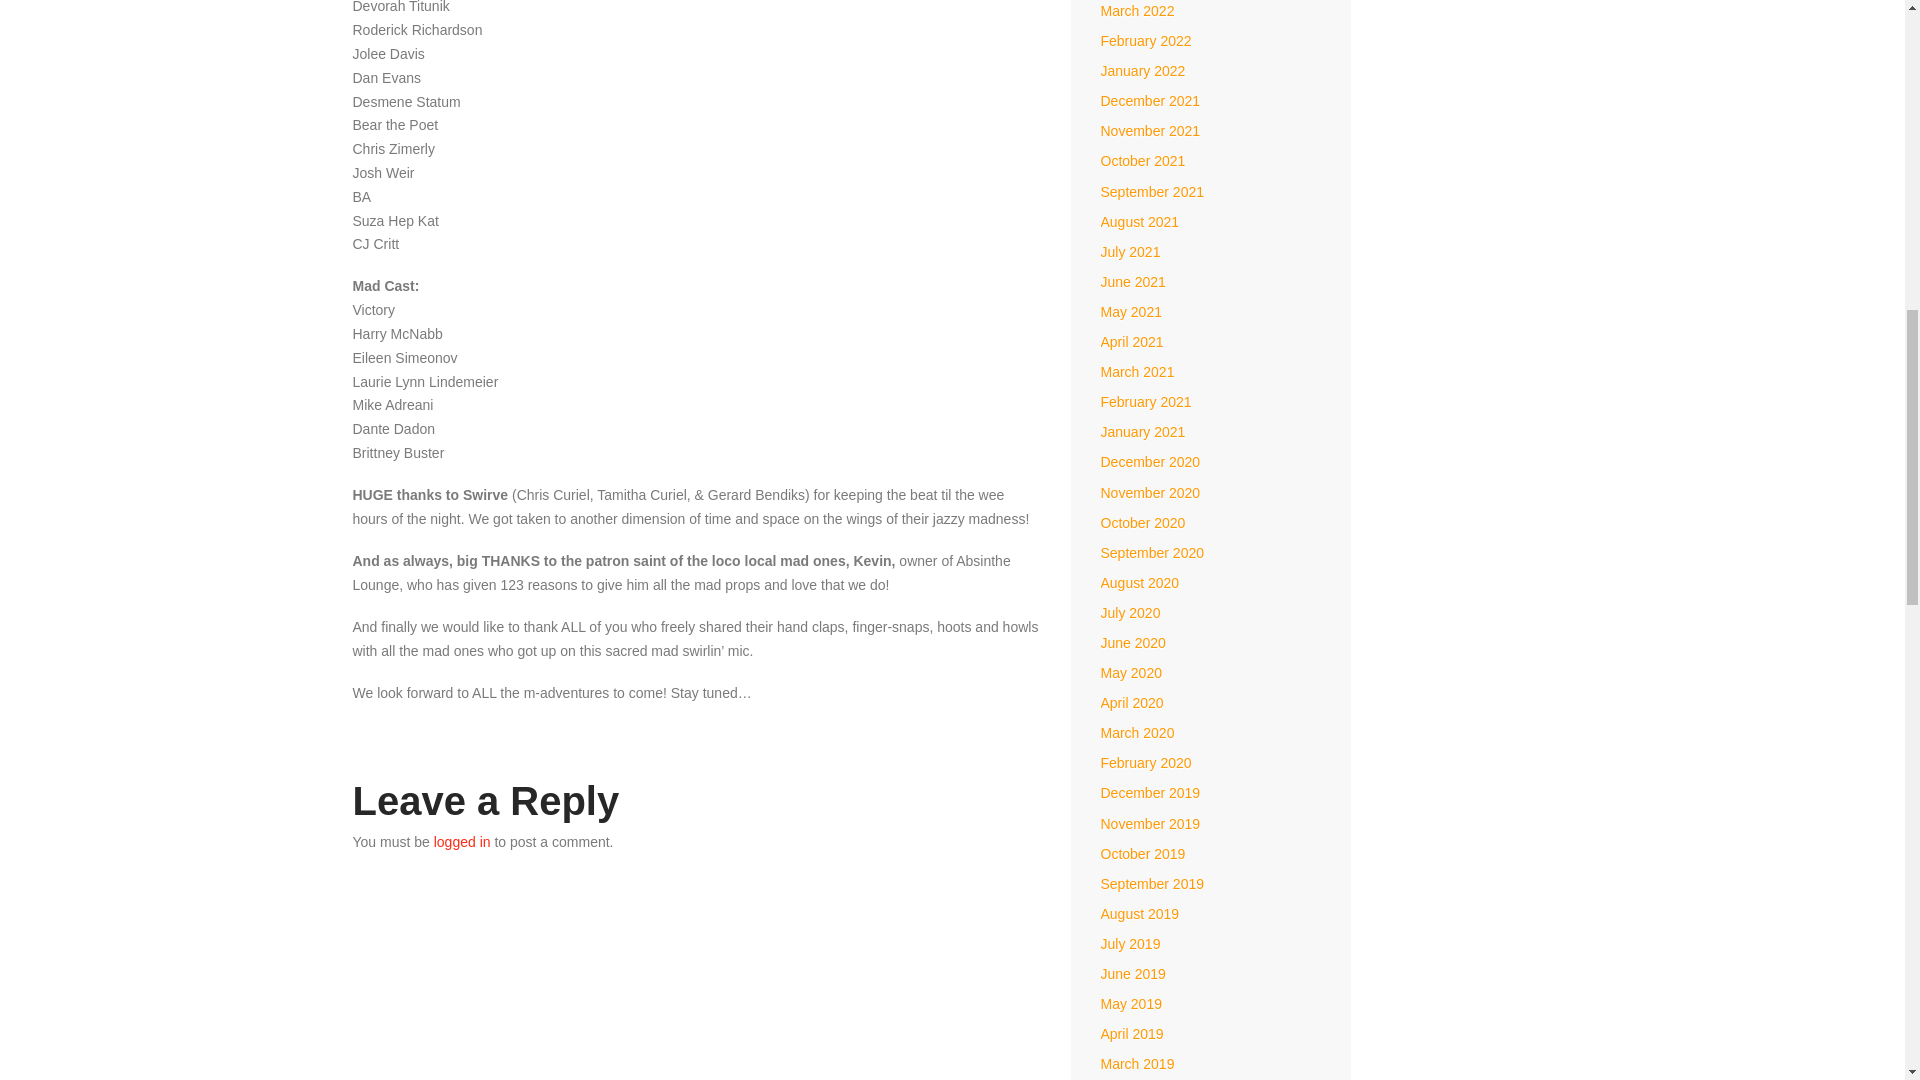  I want to click on logged in, so click(462, 841).